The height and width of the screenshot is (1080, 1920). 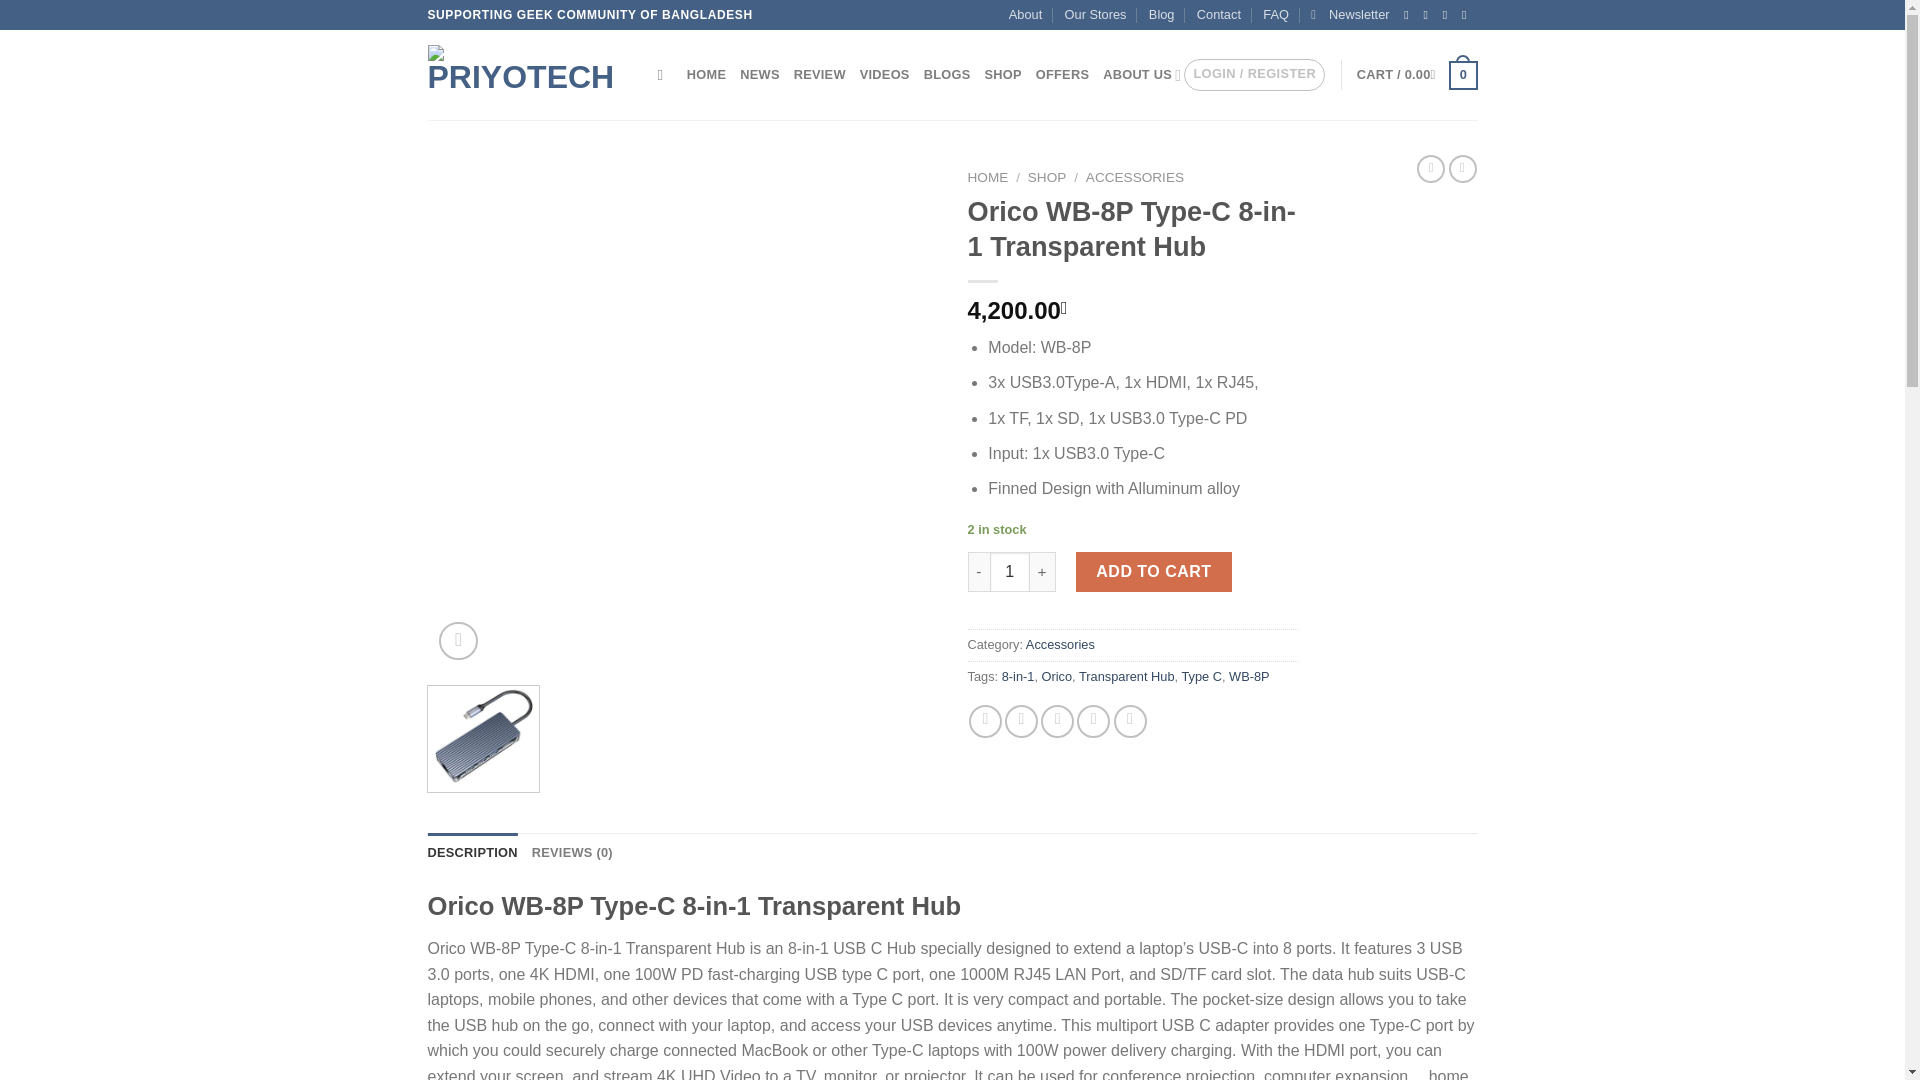 I want to click on About, so click(x=1026, y=15).